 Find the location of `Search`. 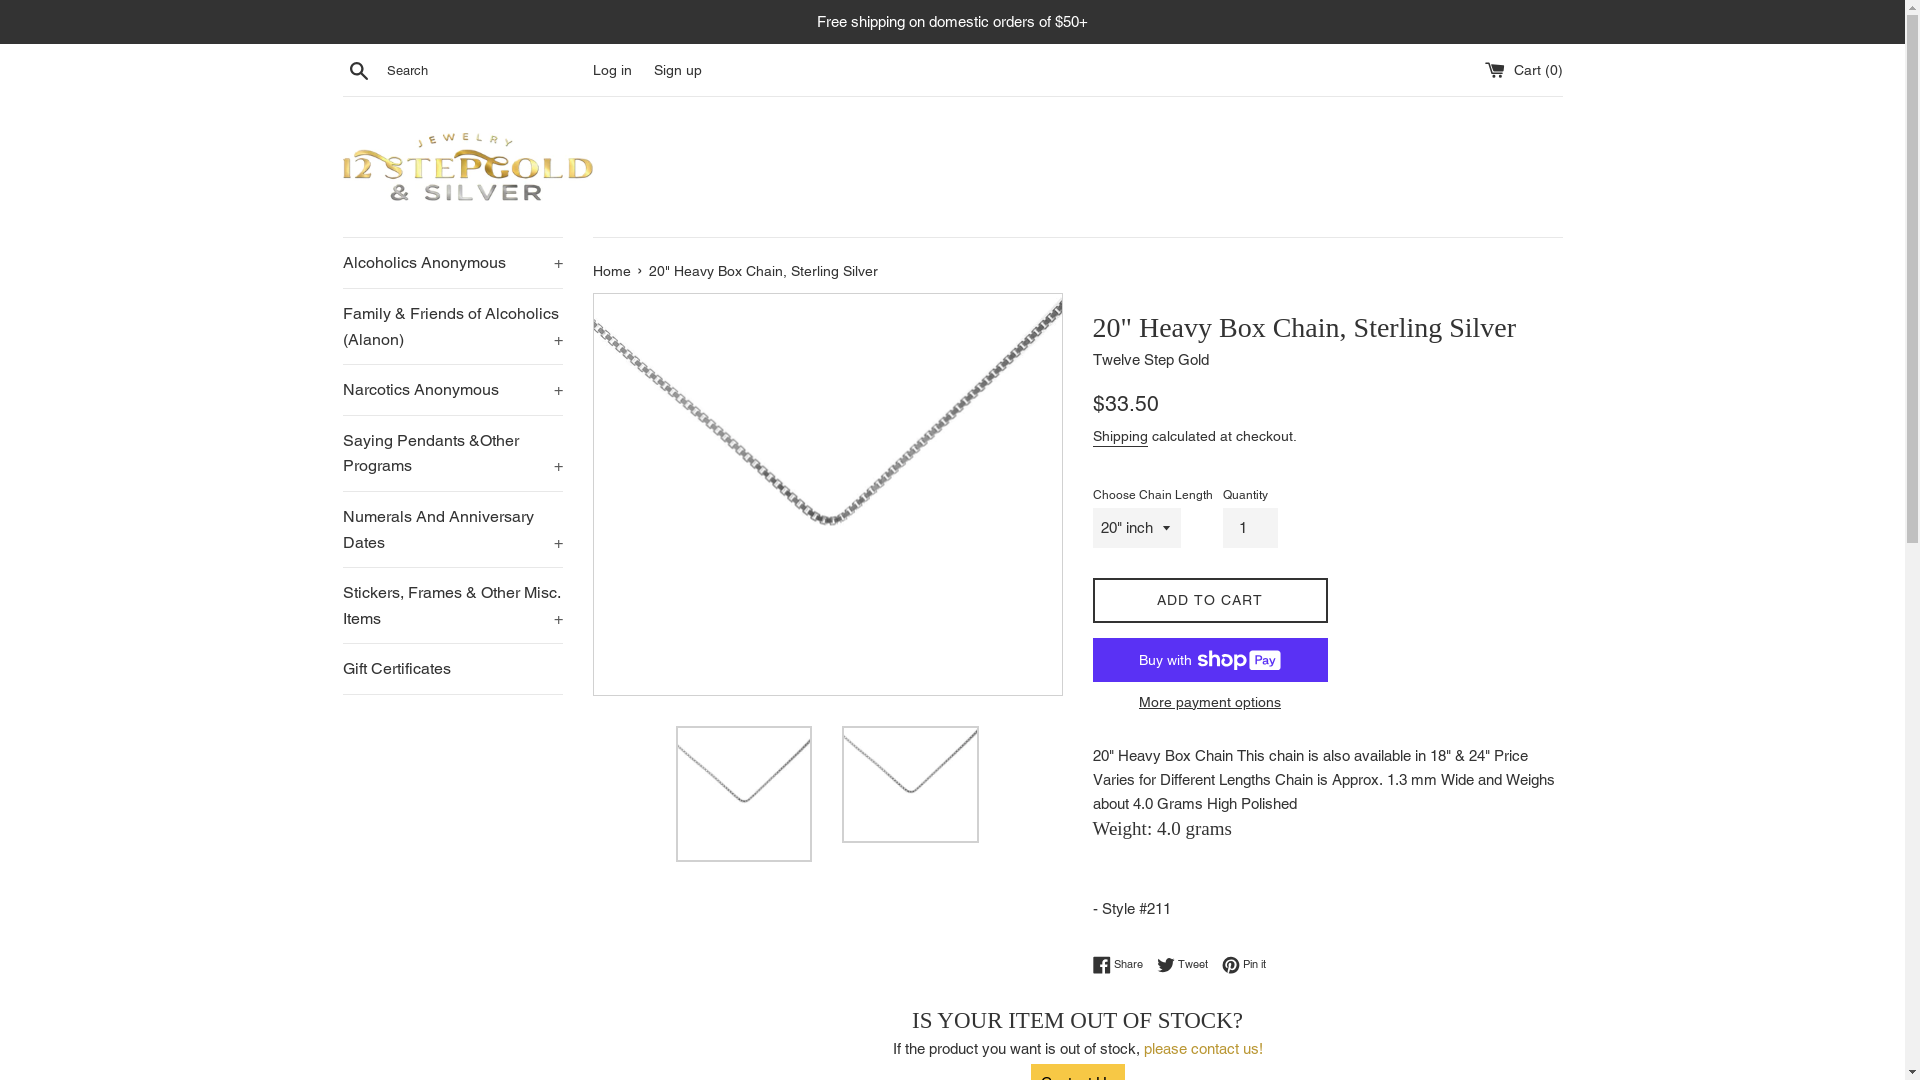

Search is located at coordinates (358, 69).